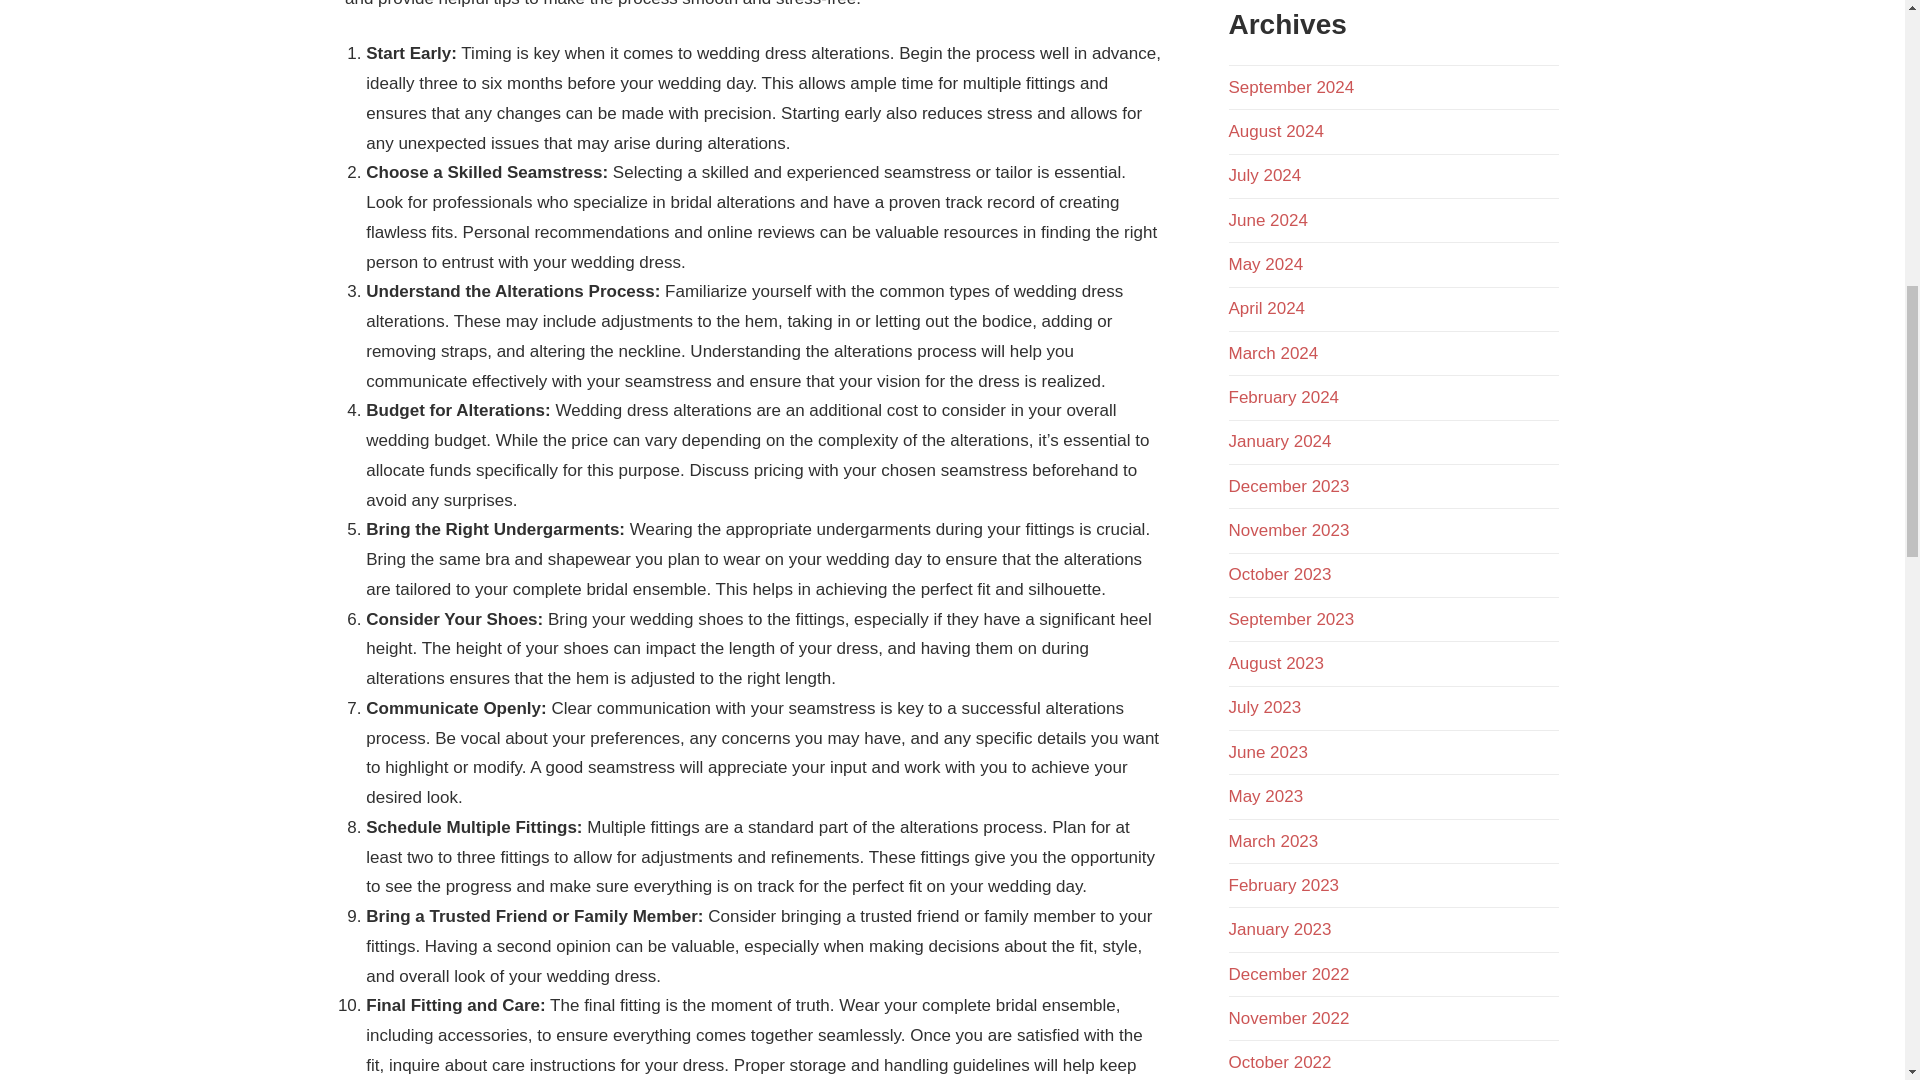 The image size is (1920, 1080). What do you see at coordinates (1290, 87) in the screenshot?
I see `September 2024` at bounding box center [1290, 87].